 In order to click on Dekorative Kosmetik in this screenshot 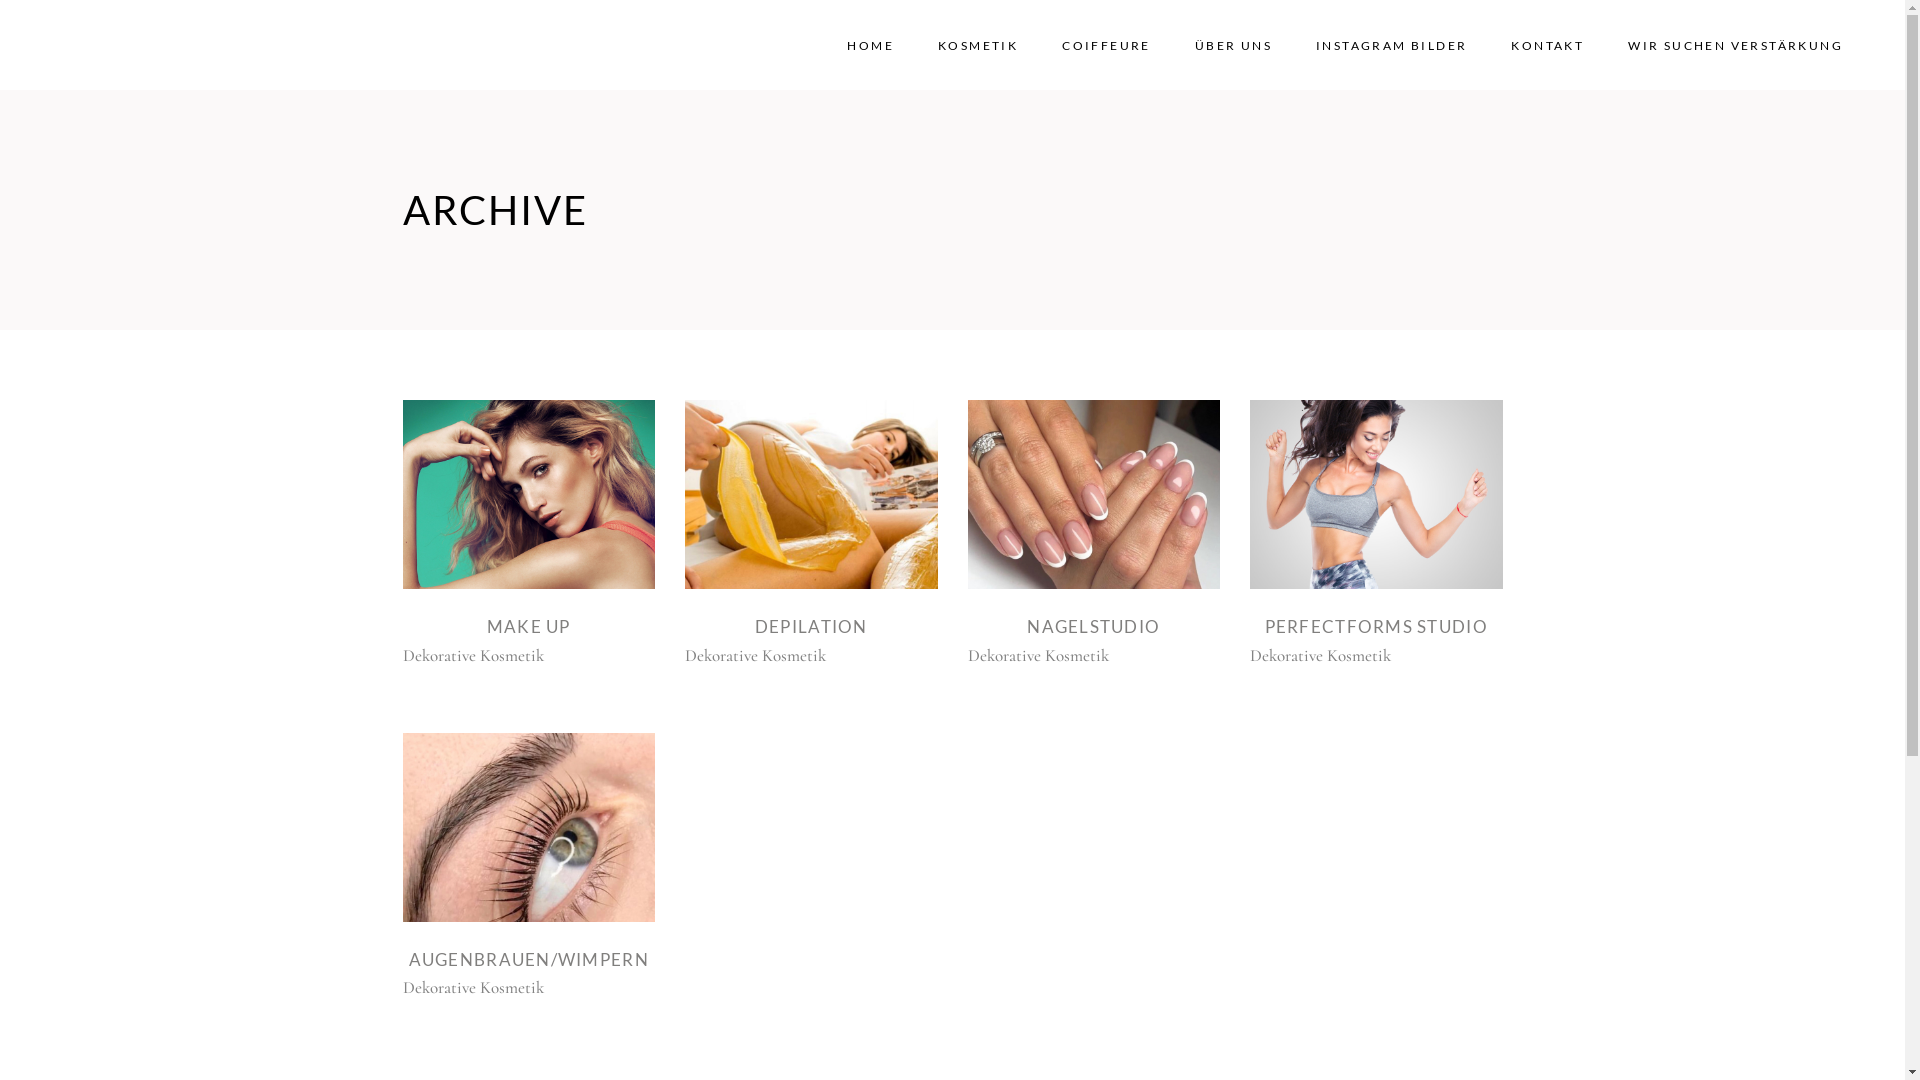, I will do `click(1320, 656)`.